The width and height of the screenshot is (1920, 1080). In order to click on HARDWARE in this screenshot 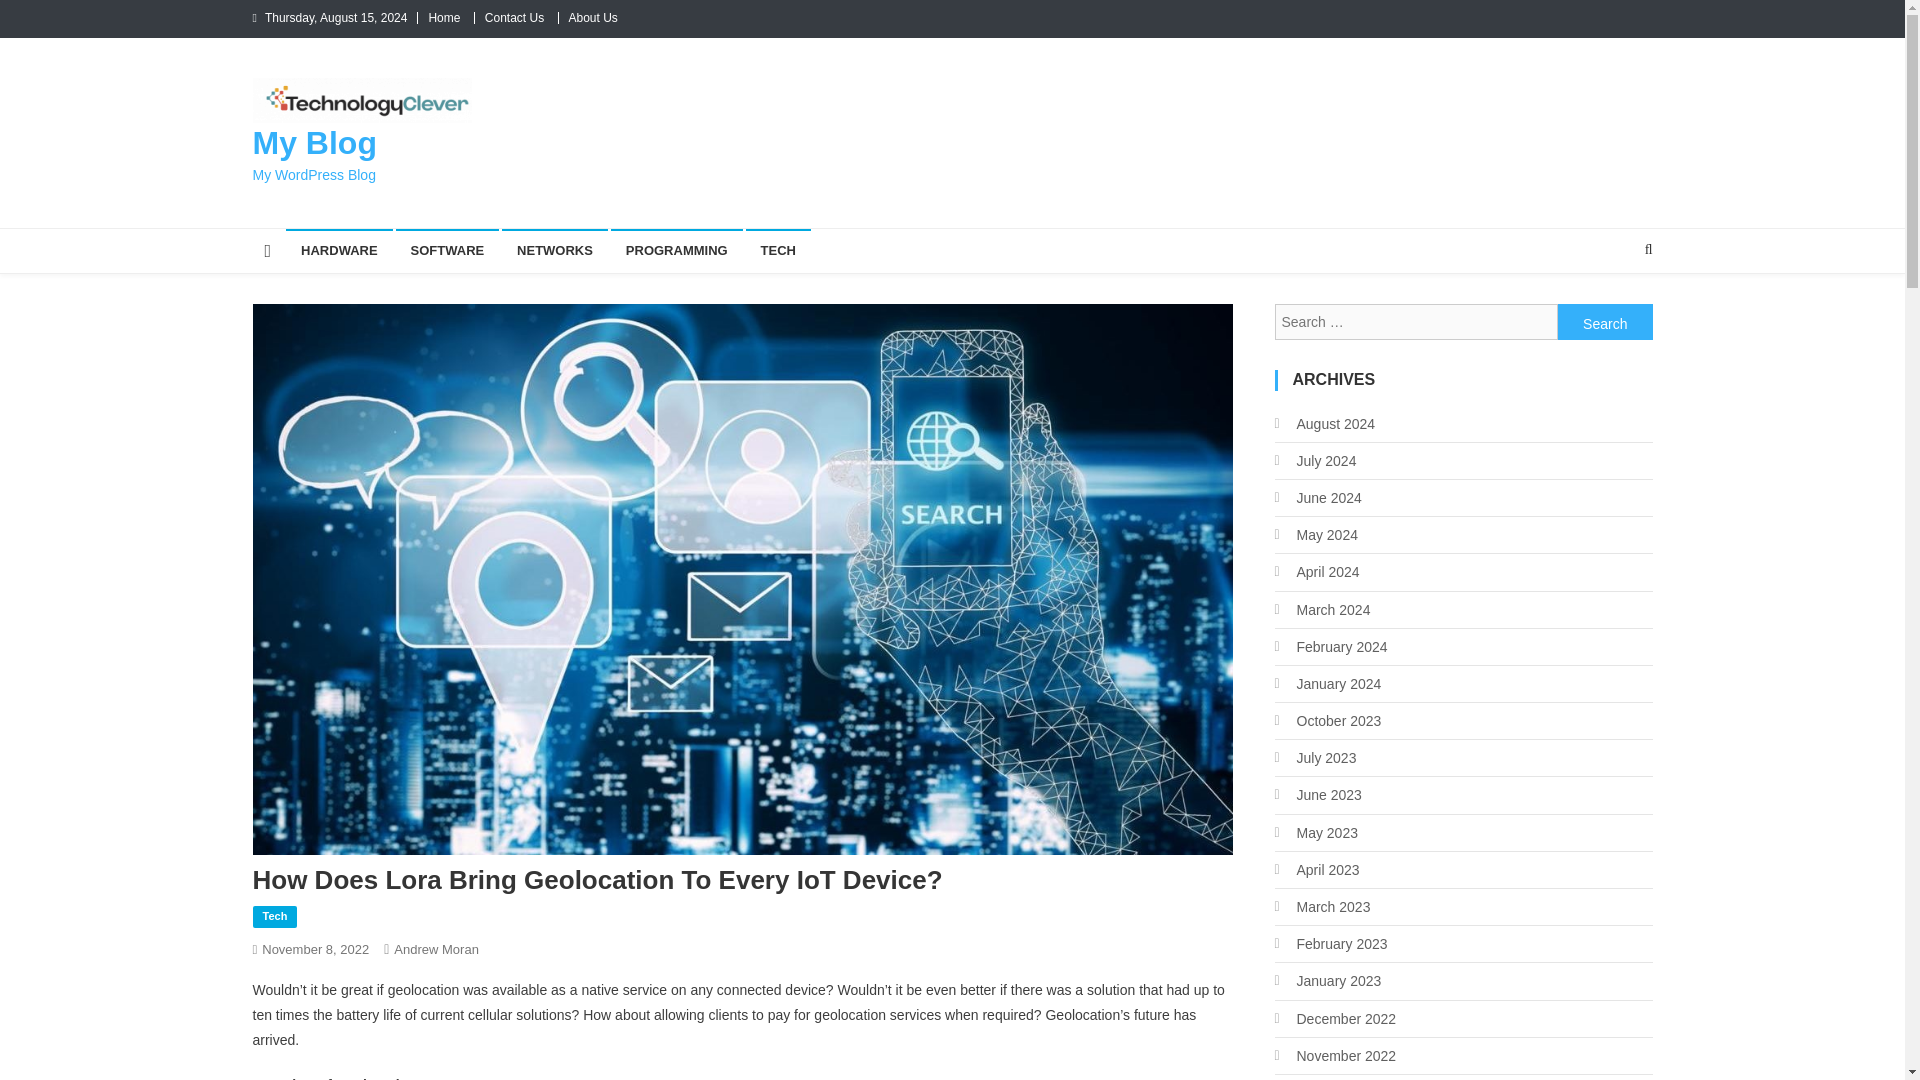, I will do `click(340, 250)`.